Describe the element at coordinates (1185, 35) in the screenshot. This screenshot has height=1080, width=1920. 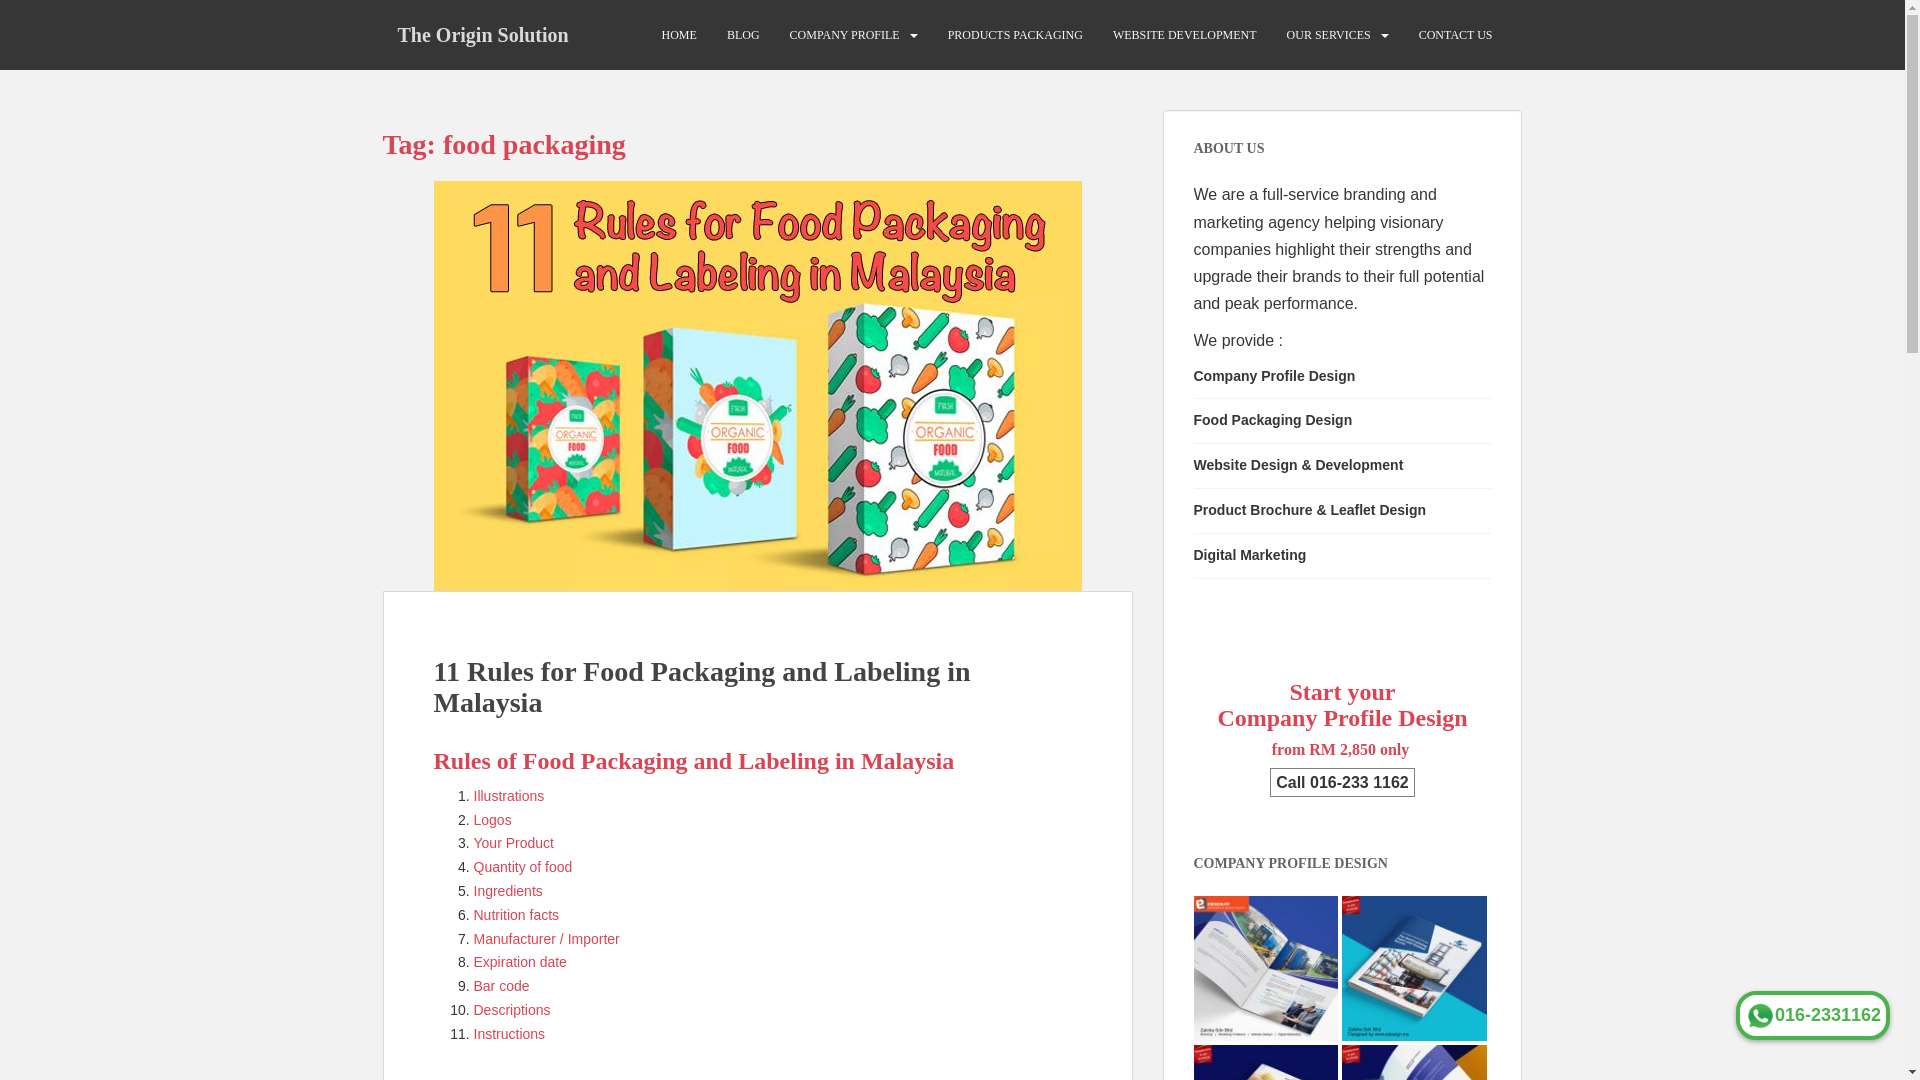
I see `WEBSITE DEVELOPMENT` at that location.